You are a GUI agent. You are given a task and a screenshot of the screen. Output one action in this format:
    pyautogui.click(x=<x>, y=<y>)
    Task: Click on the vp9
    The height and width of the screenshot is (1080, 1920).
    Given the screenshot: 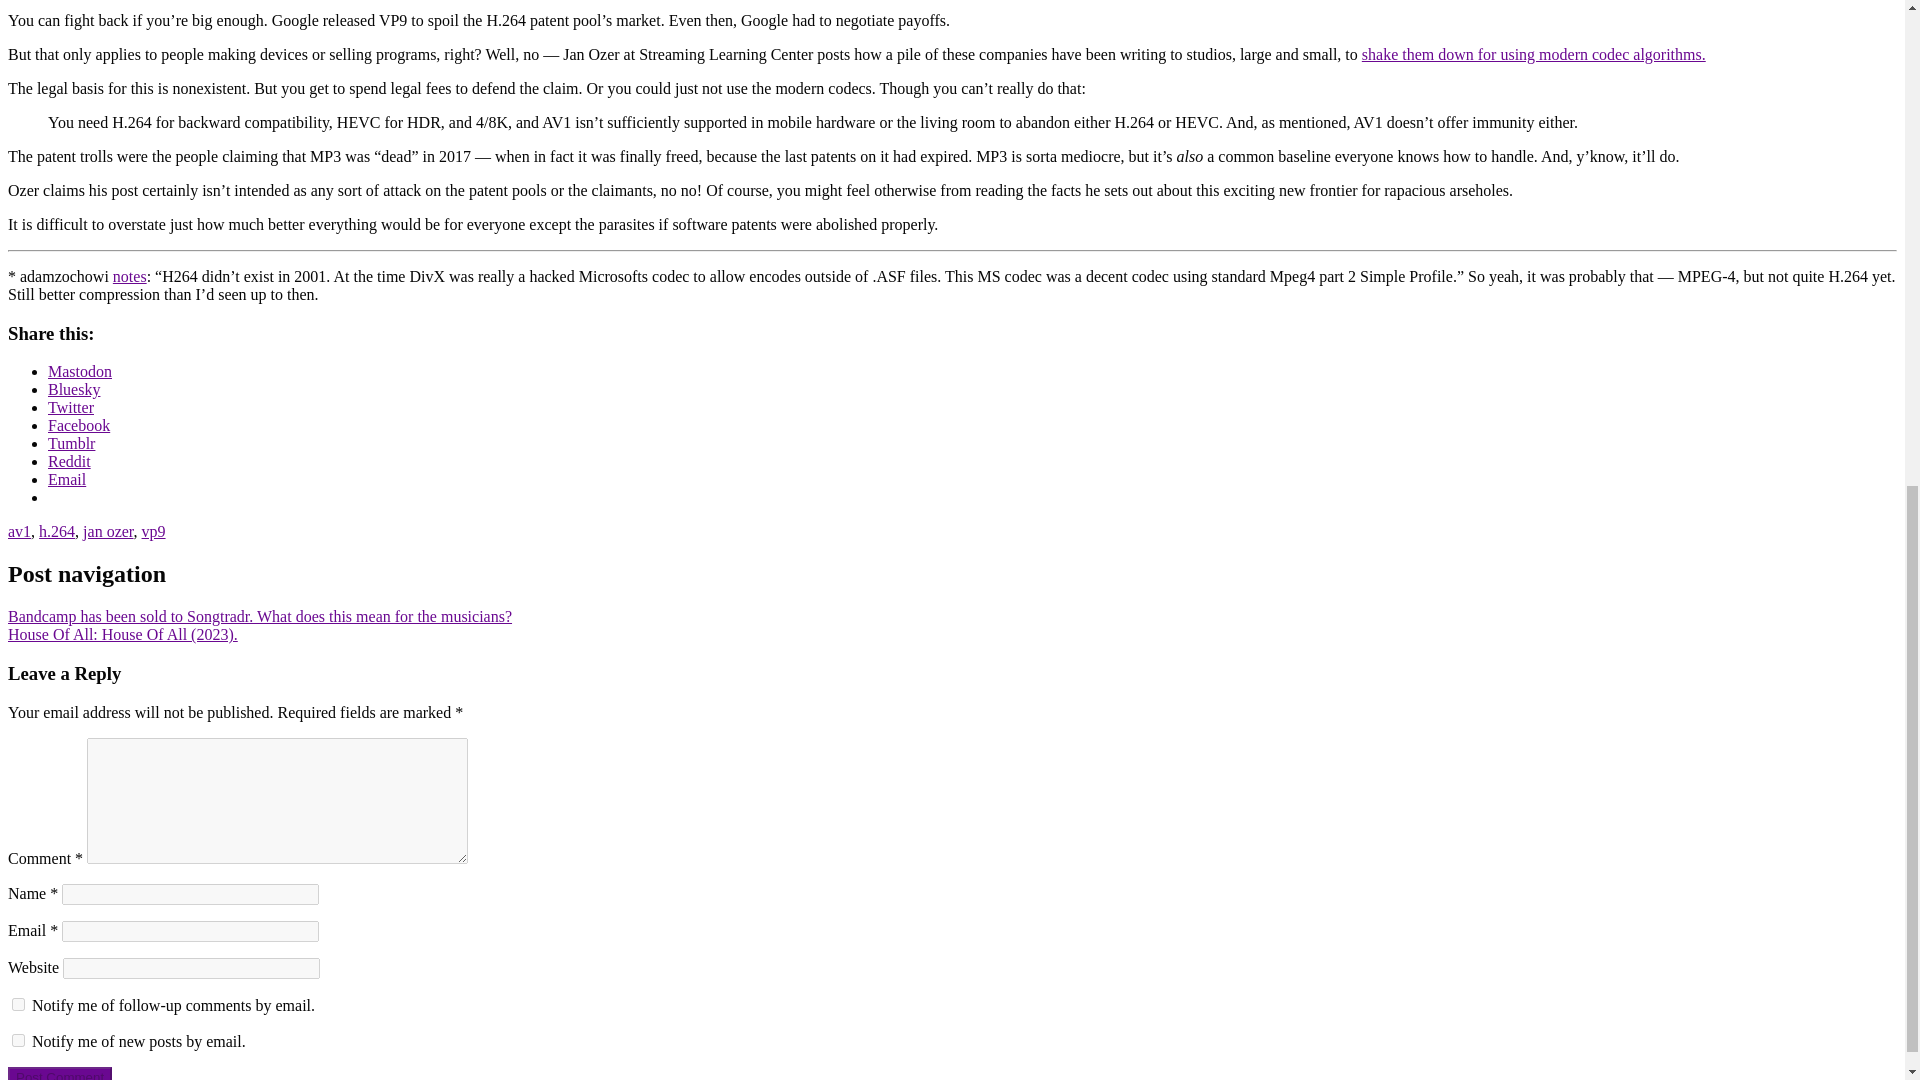 What is the action you would take?
    pyautogui.click(x=154, y=531)
    